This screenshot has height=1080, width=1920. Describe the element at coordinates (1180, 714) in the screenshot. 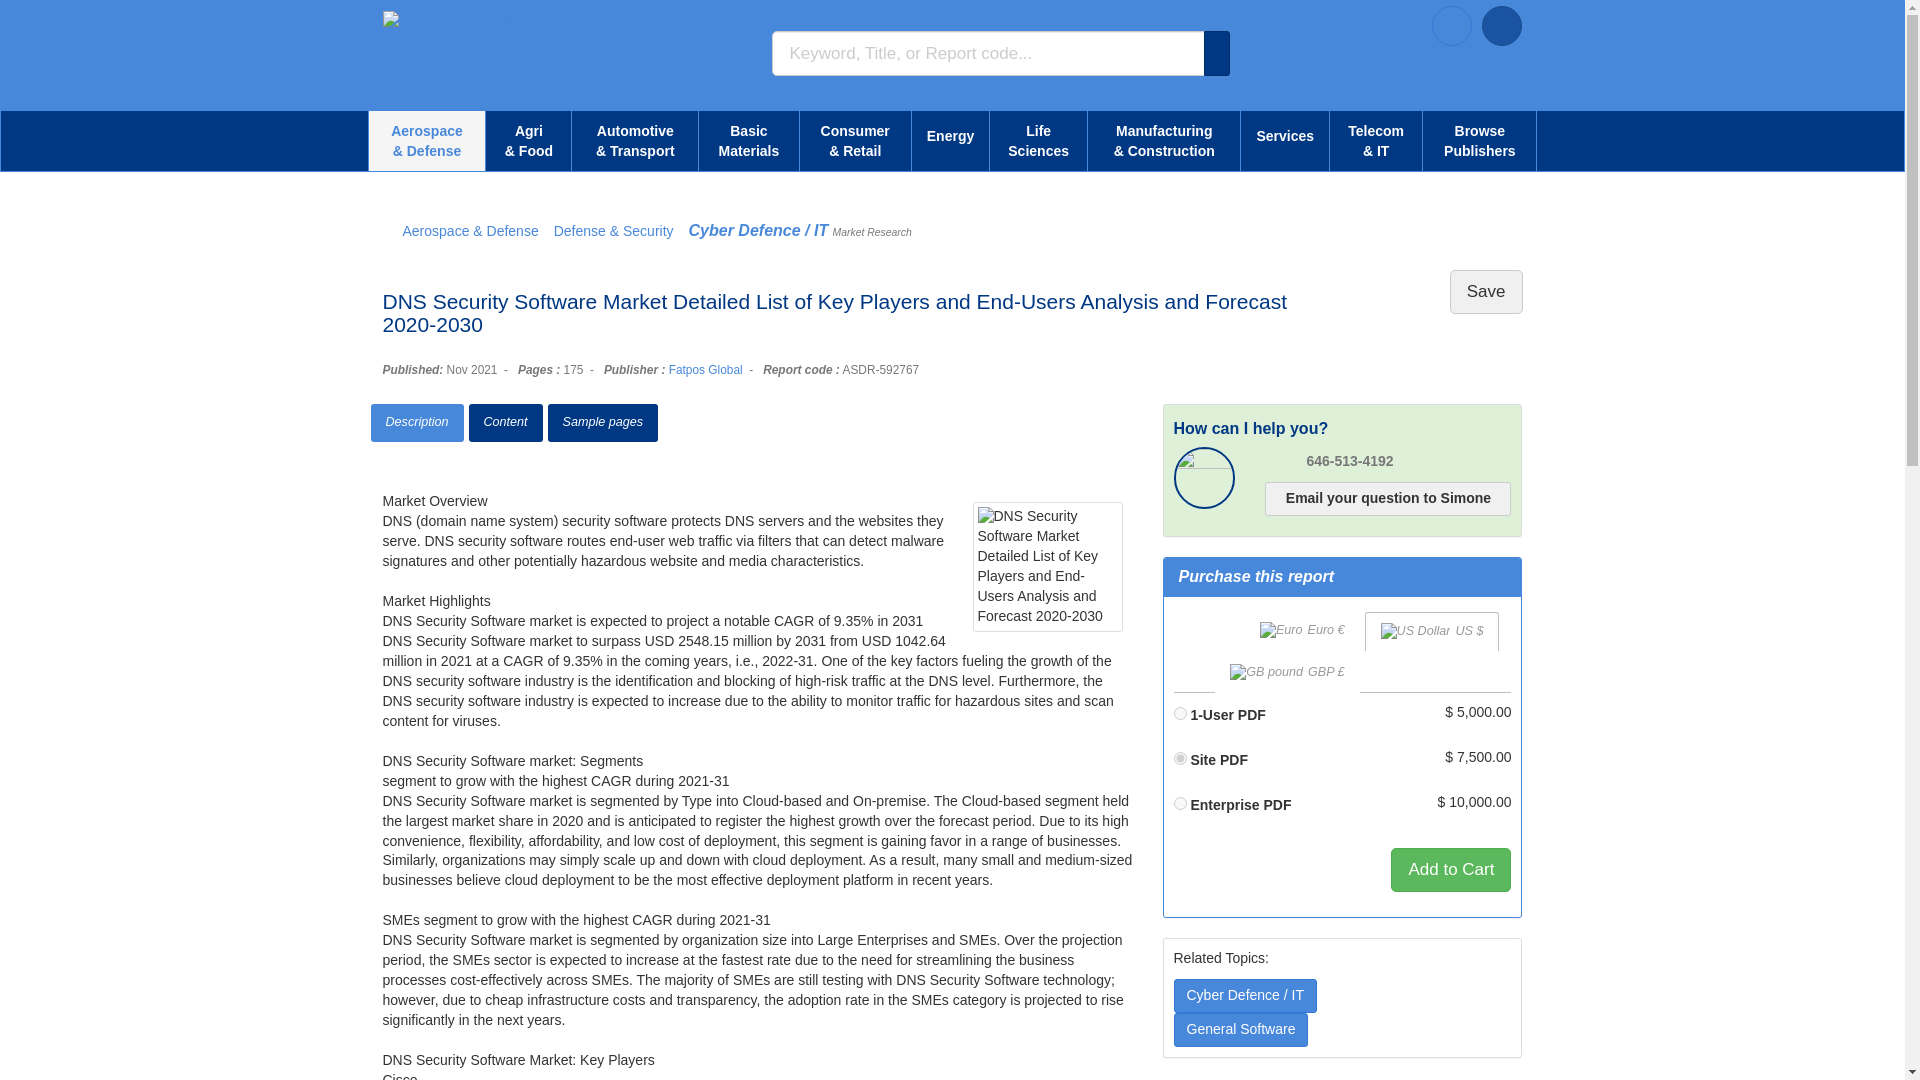

I see `xprice1` at that location.